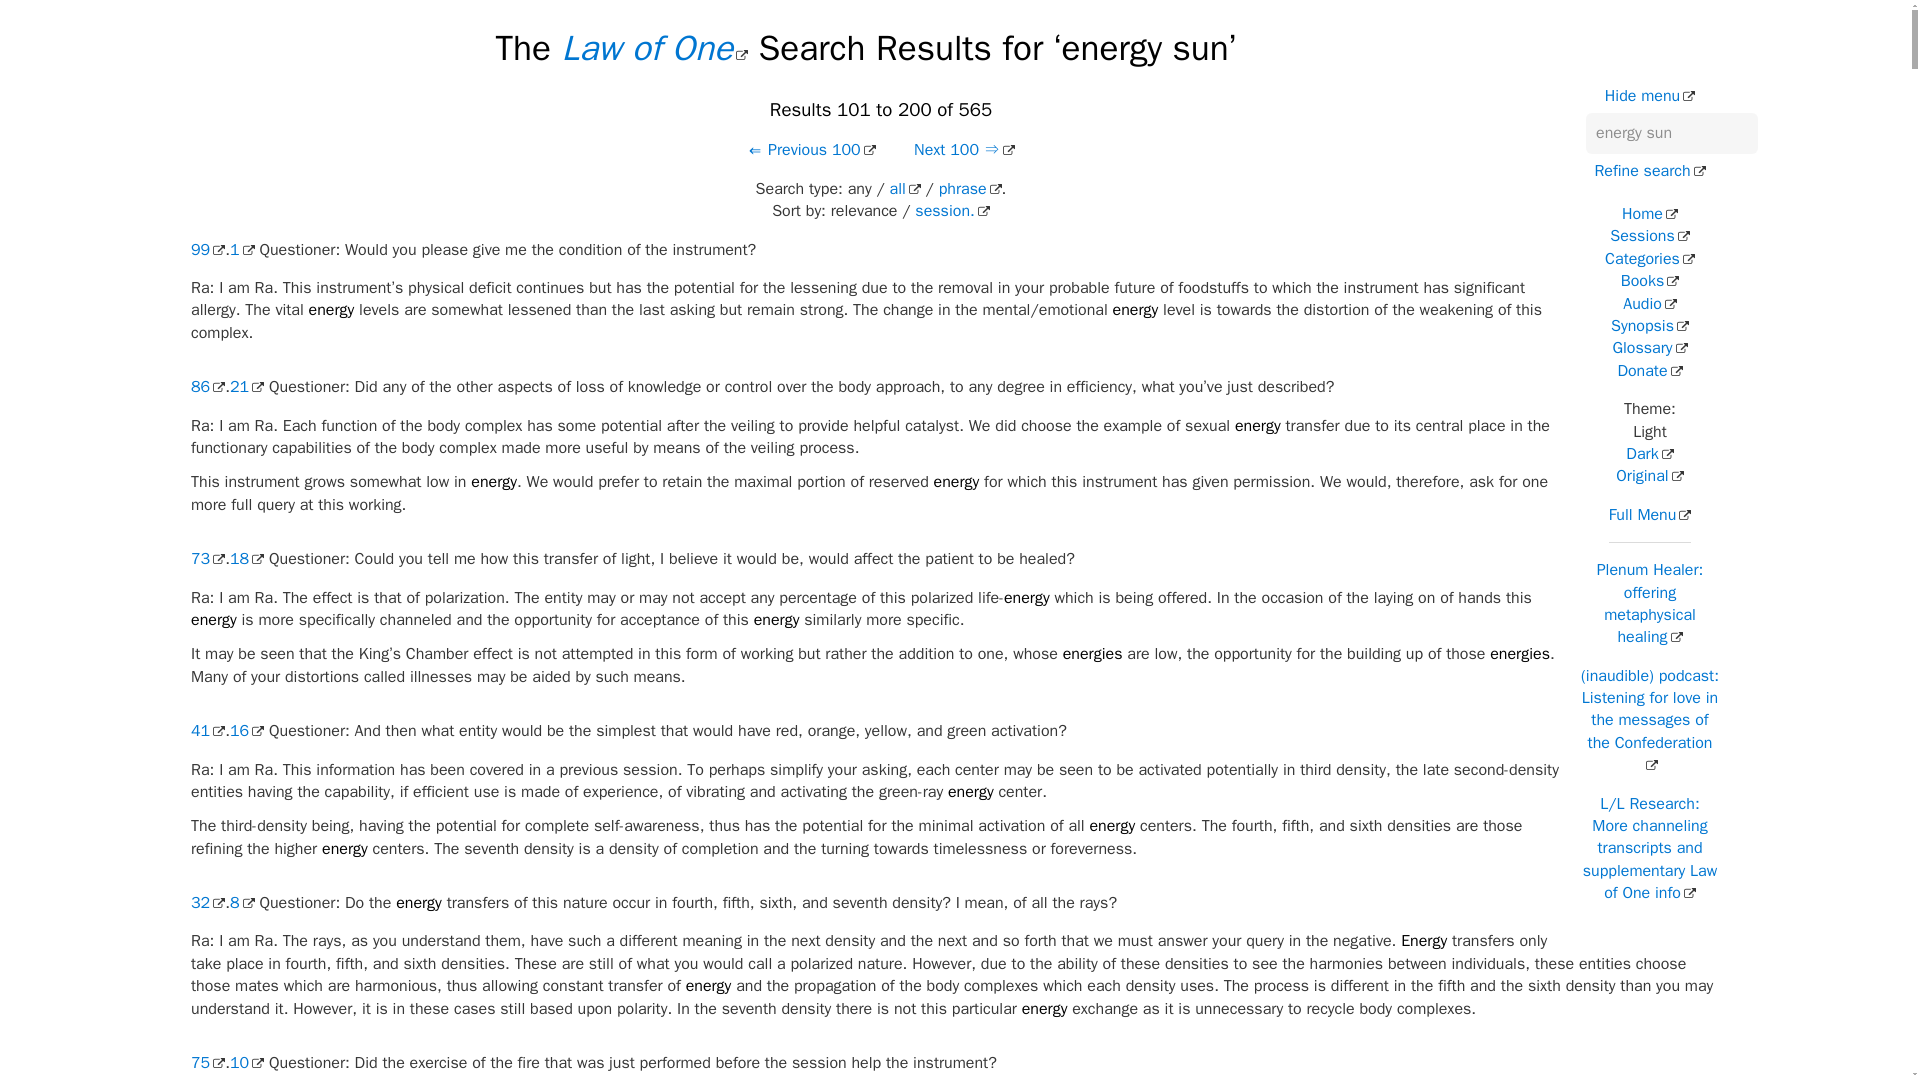 The image size is (1920, 1080). What do you see at coordinates (247, 386) in the screenshot?
I see `21` at bounding box center [247, 386].